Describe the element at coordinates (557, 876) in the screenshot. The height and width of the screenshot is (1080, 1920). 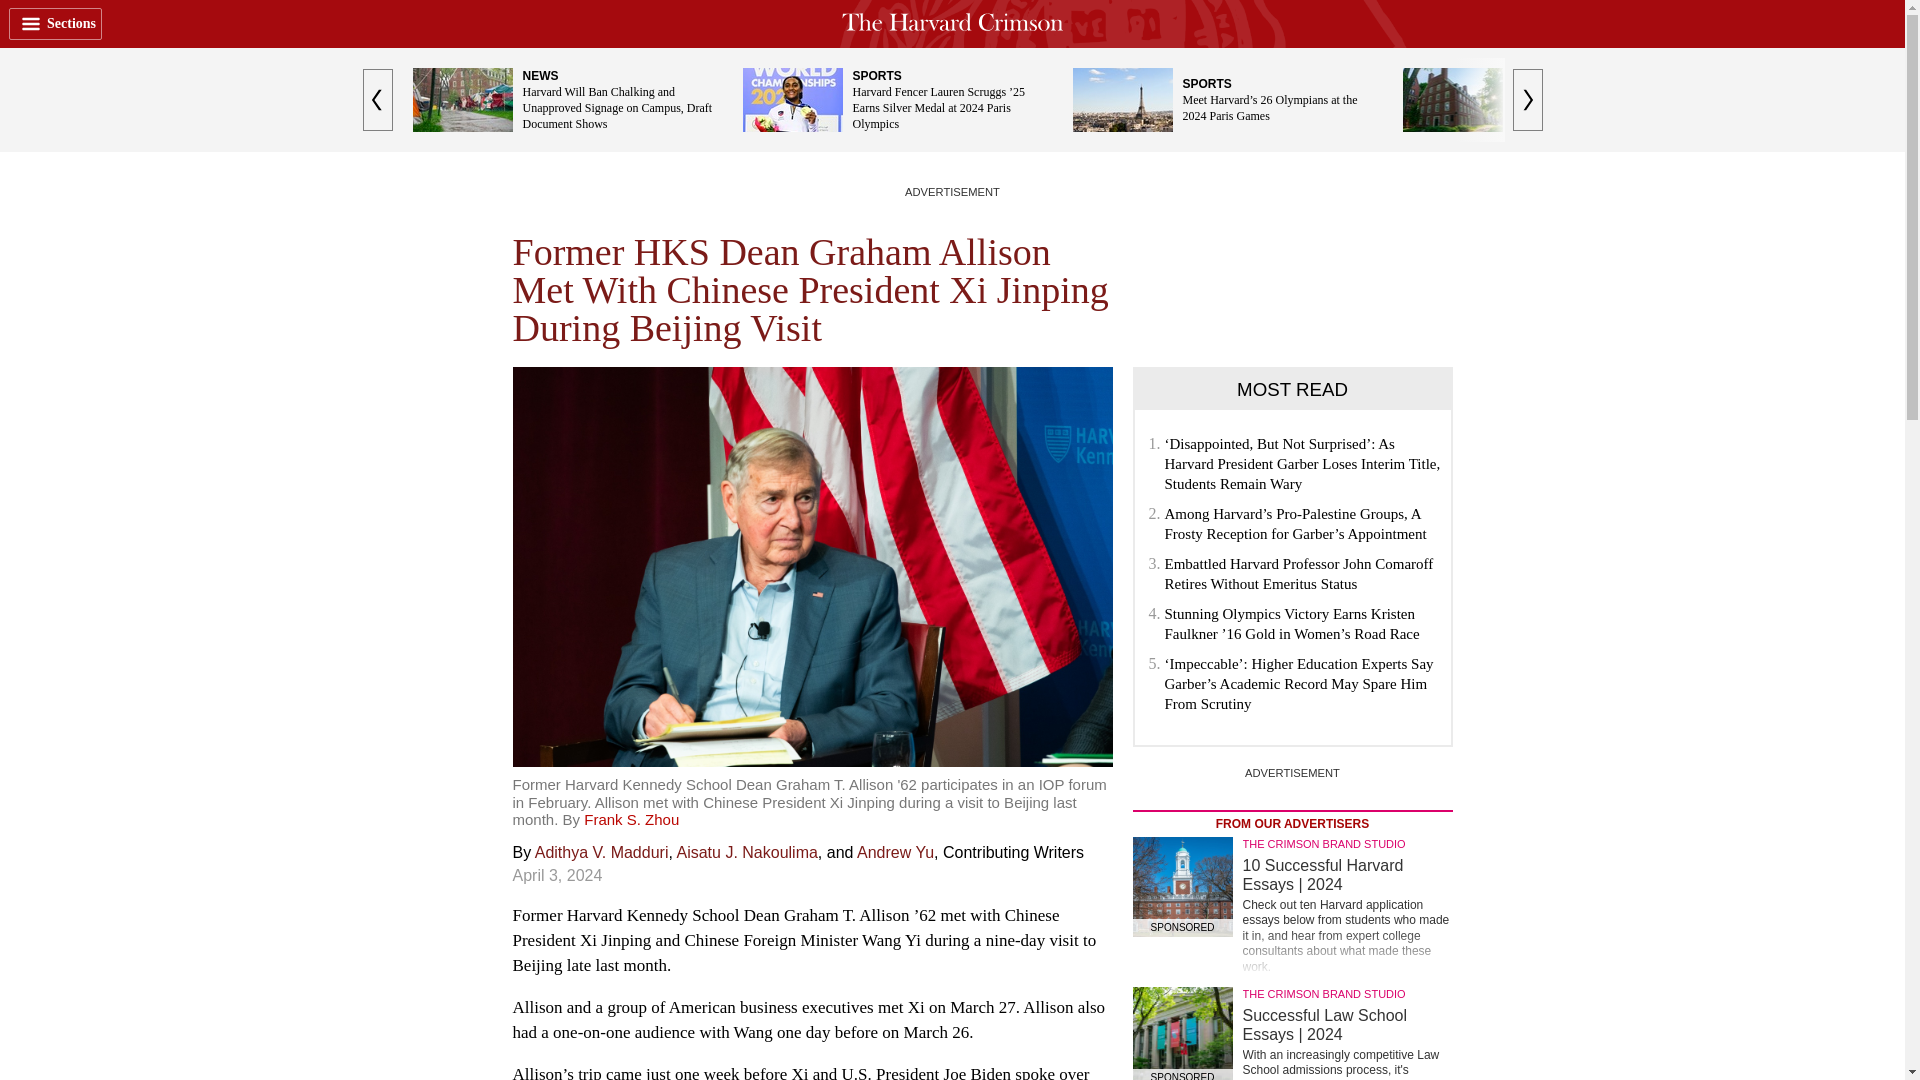
I see `Updated April 03, 2024 at 1:02 pm` at that location.